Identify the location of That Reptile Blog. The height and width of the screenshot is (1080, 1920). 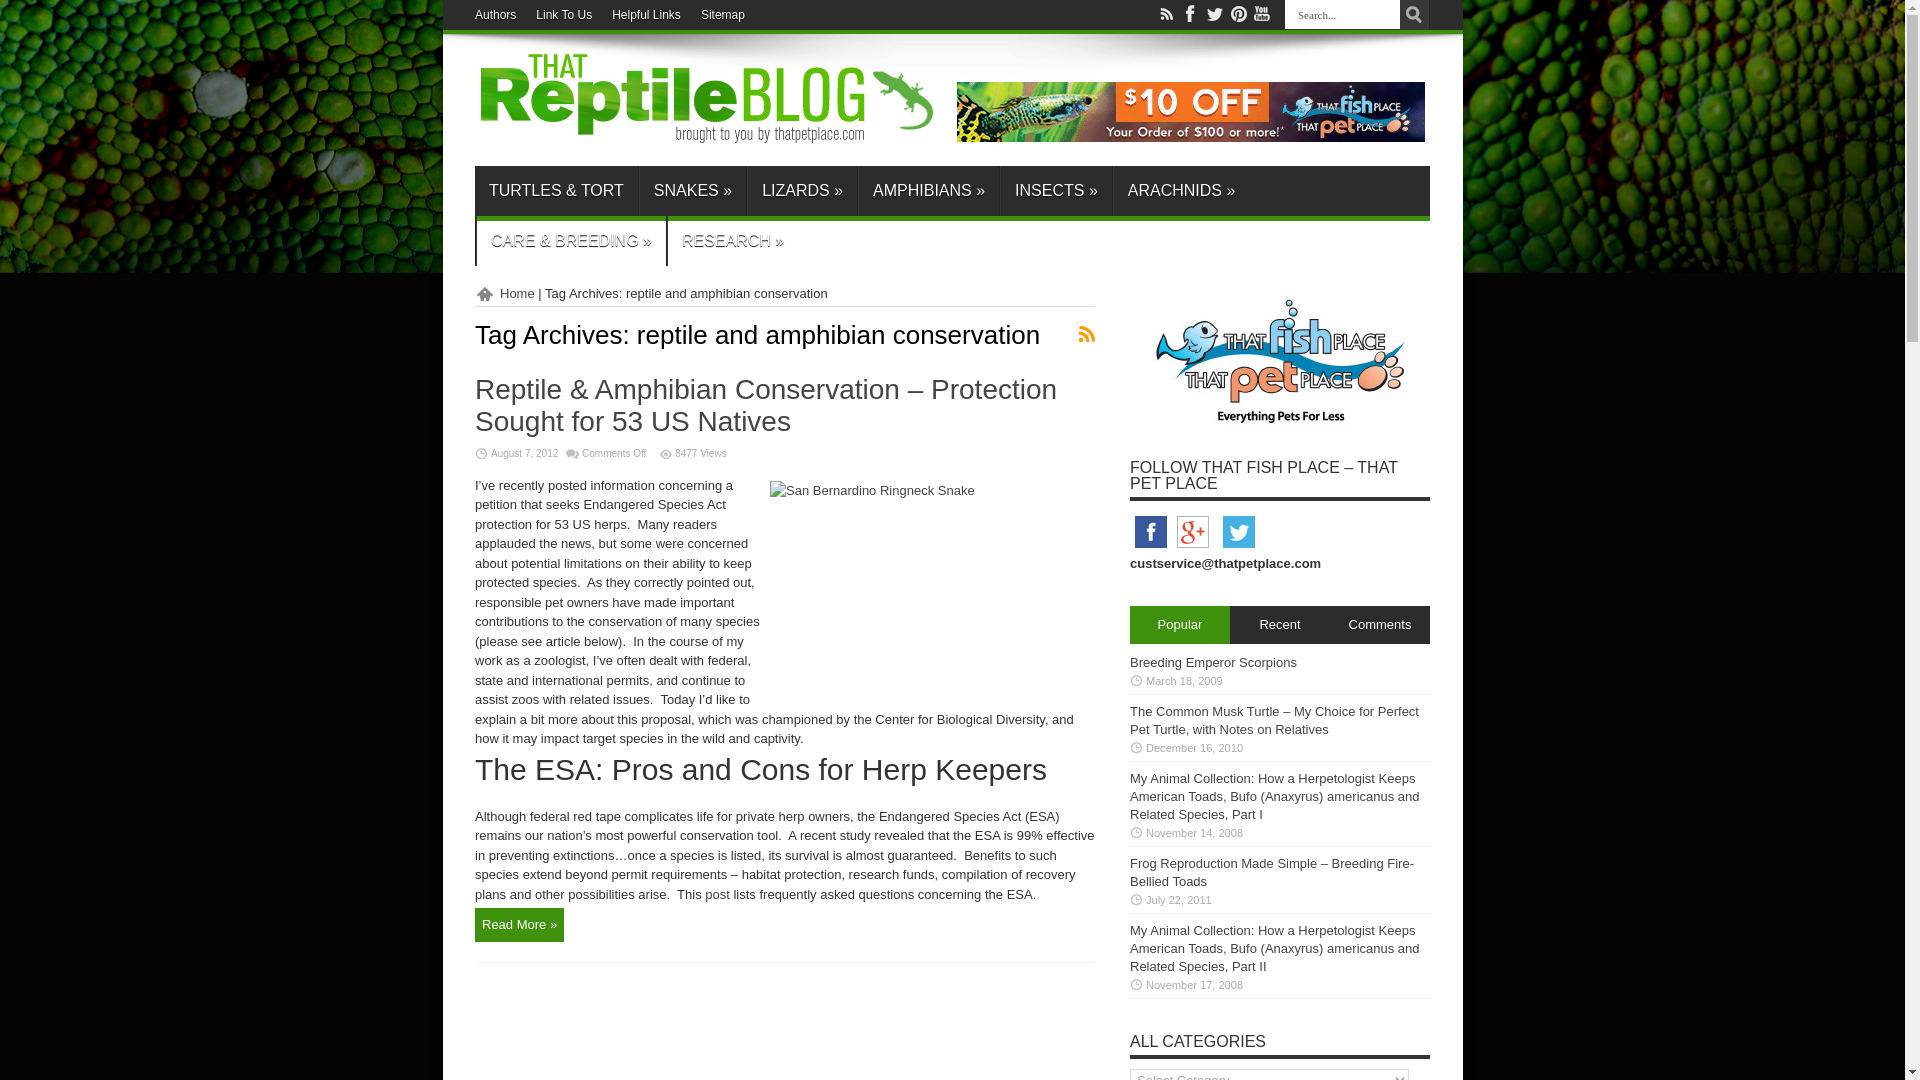
(707, 136).